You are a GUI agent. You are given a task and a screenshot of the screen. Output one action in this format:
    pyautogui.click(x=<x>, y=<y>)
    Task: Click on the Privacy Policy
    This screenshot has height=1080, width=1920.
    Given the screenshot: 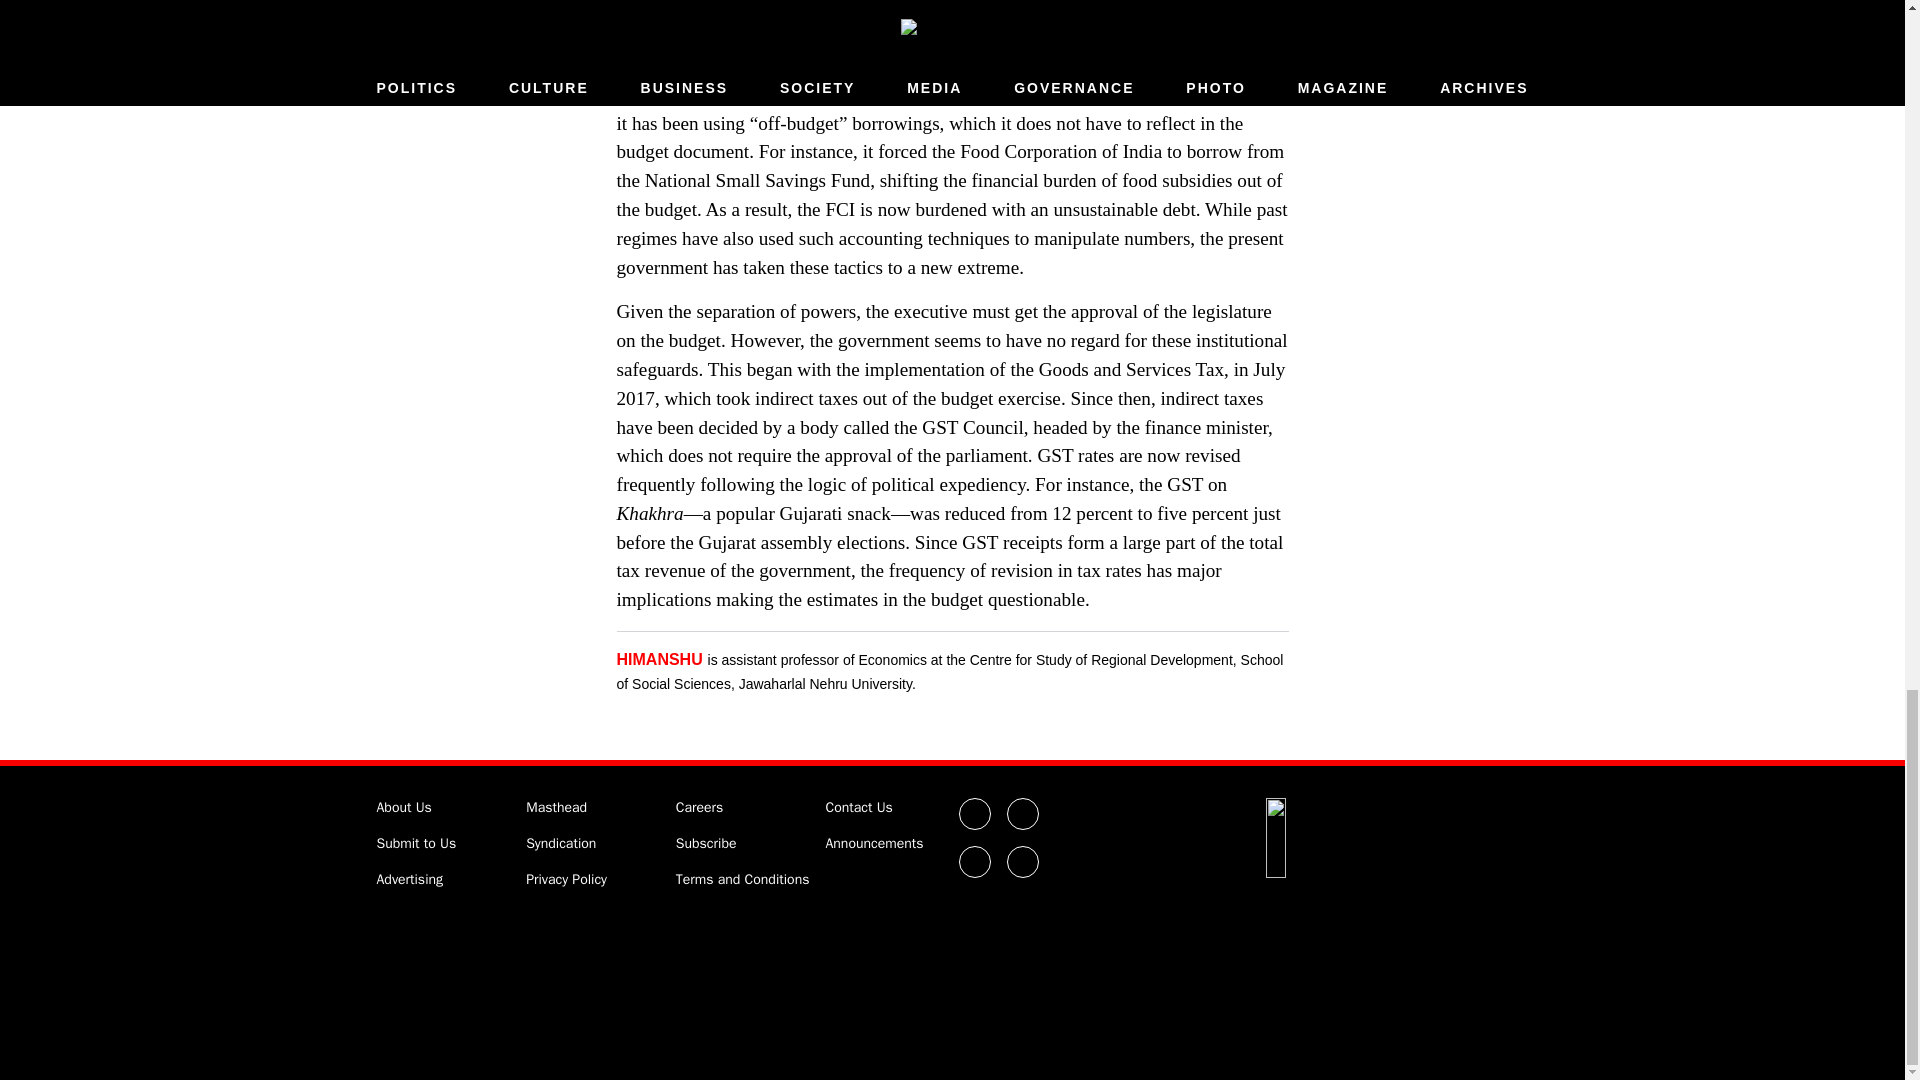 What is the action you would take?
    pyautogui.click(x=566, y=878)
    